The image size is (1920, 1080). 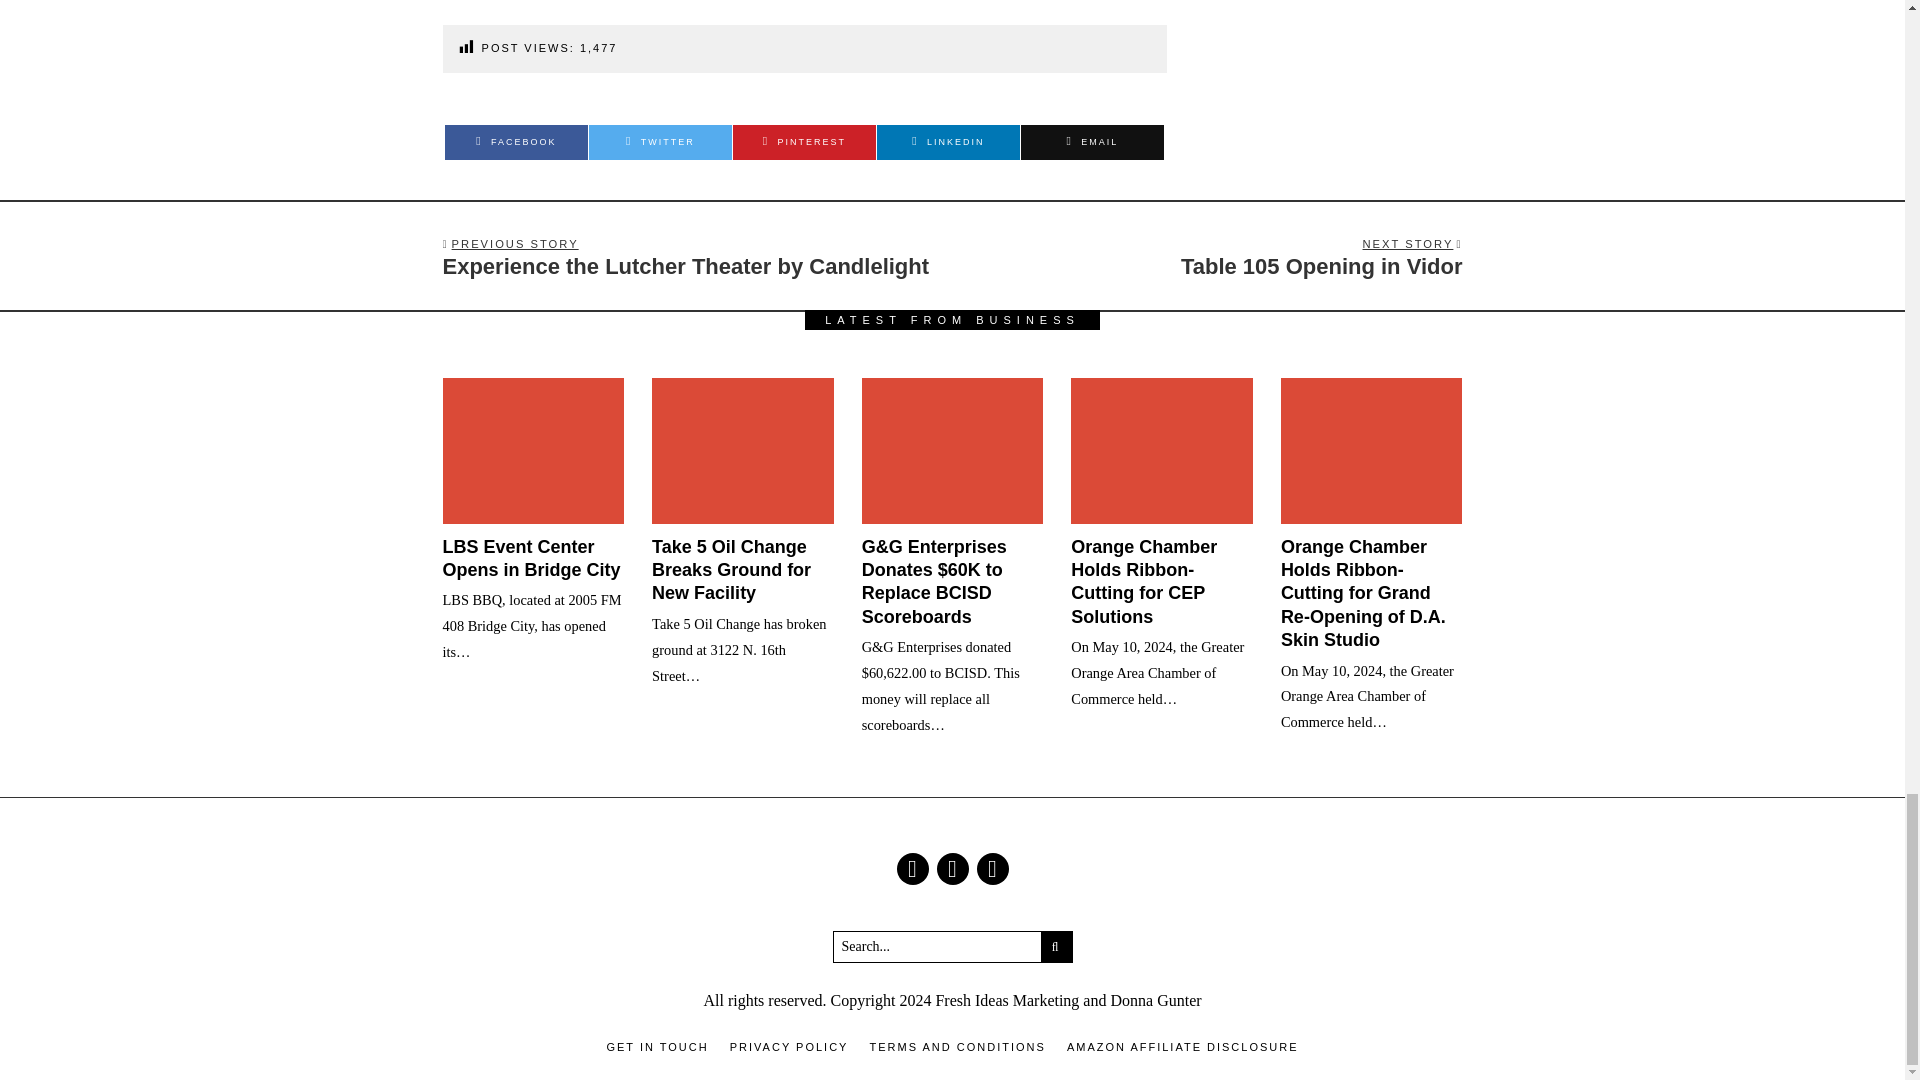 I want to click on PINTEREST, so click(x=804, y=142).